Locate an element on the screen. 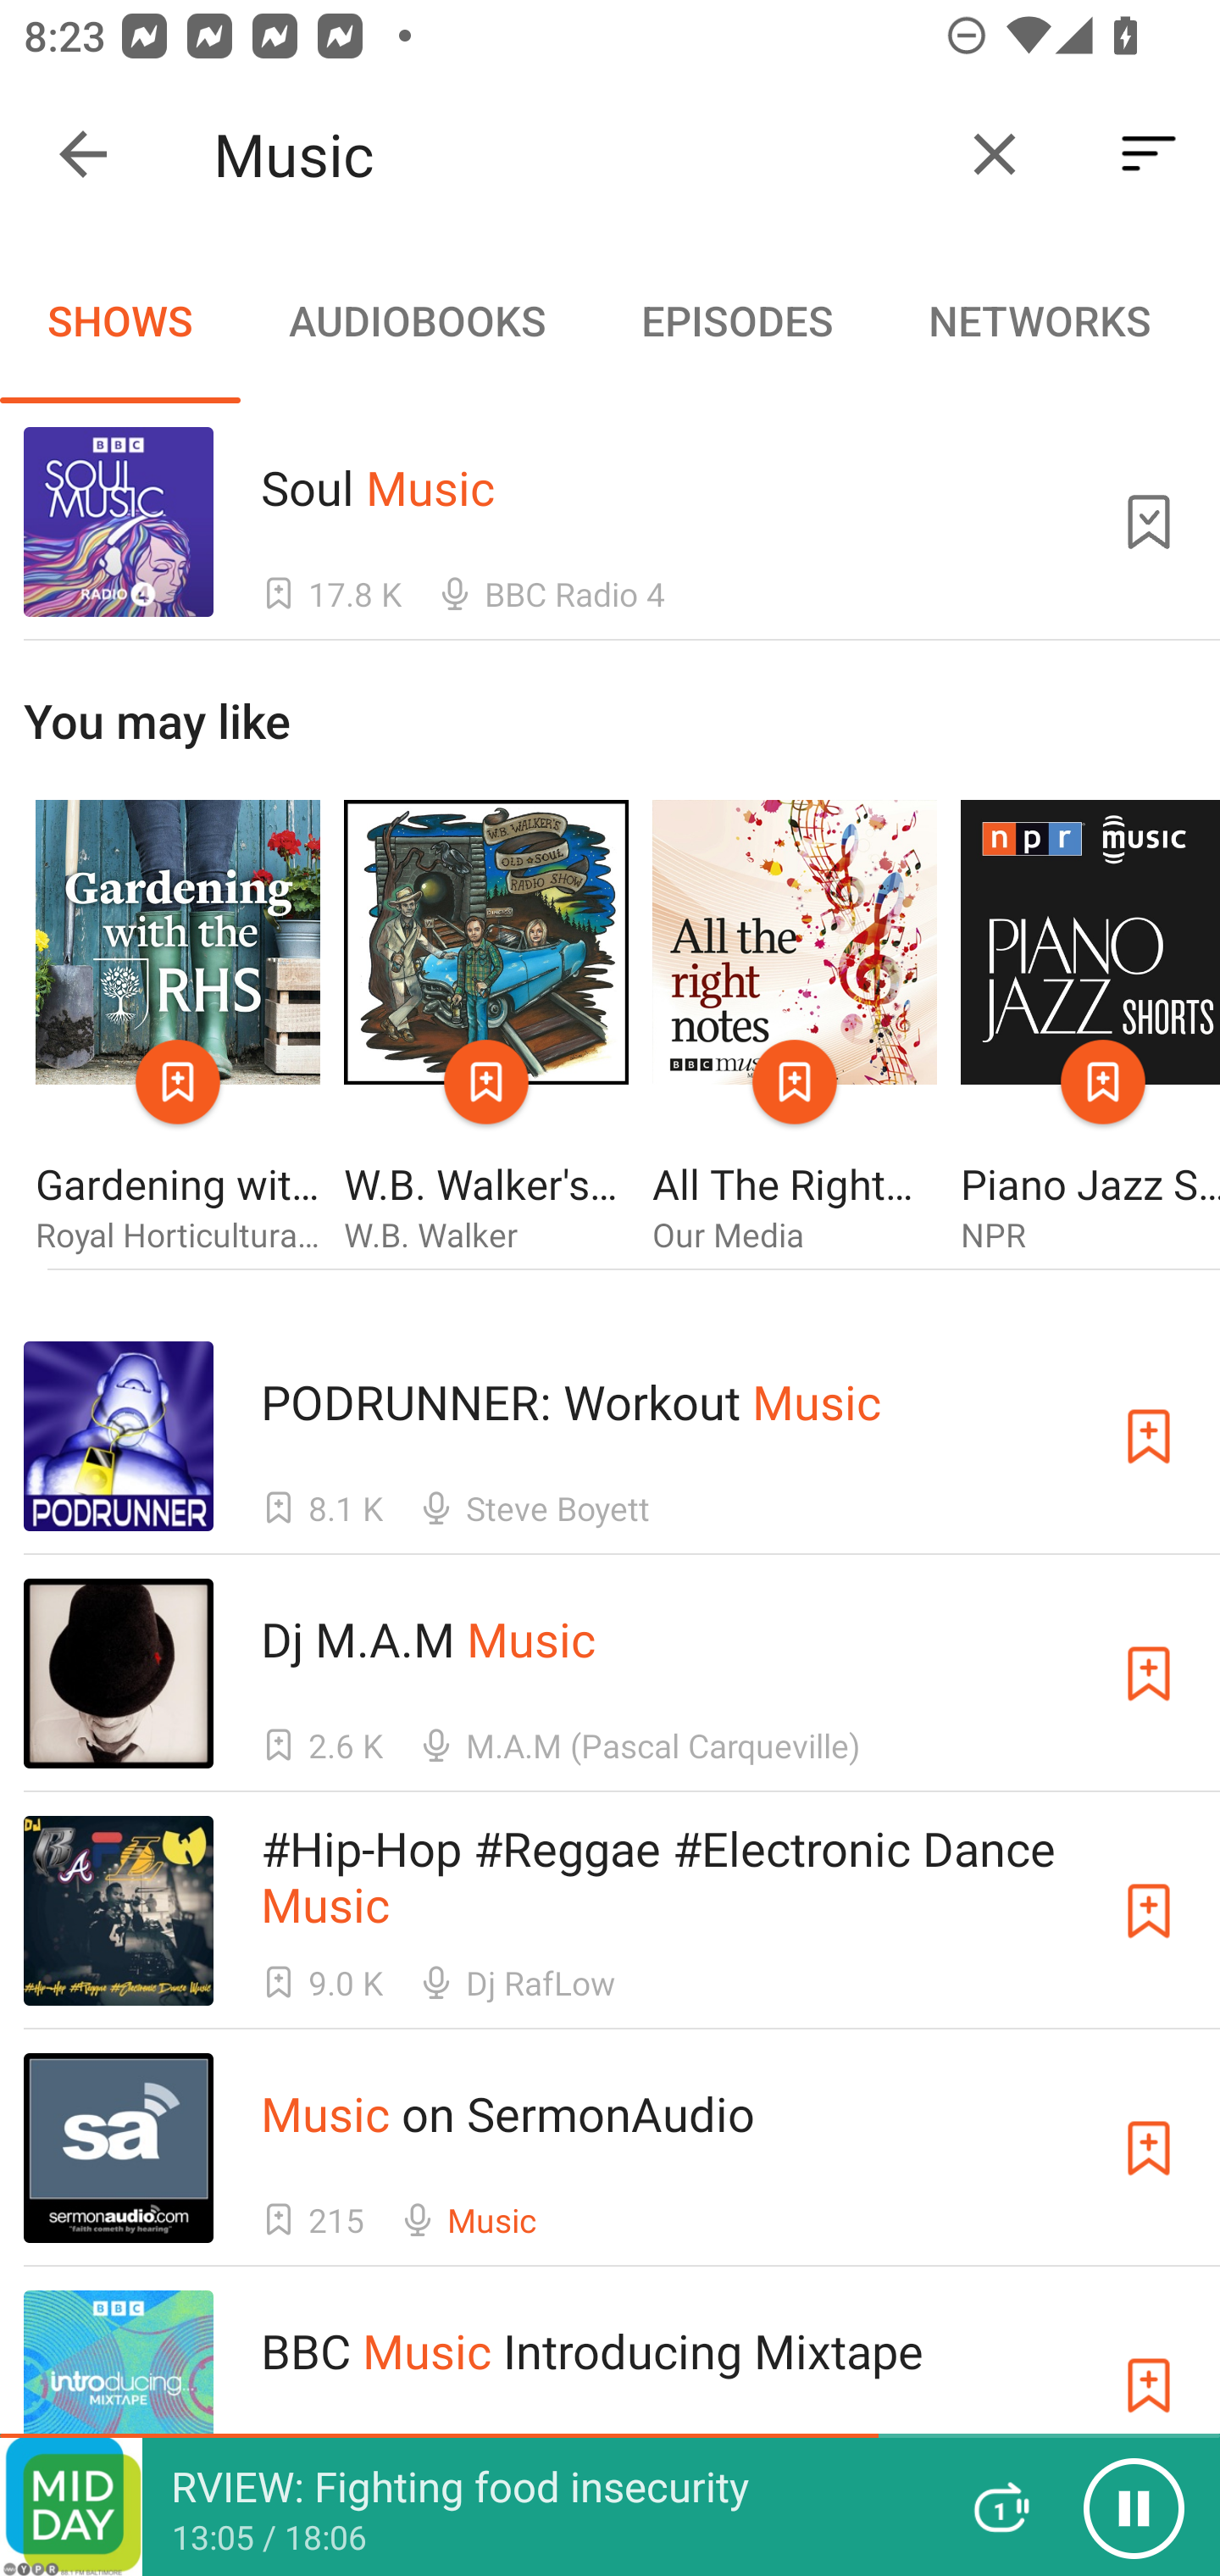  W.B. Walker's Old Soul Radio Show W.B. Walker is located at coordinates (486, 1029).